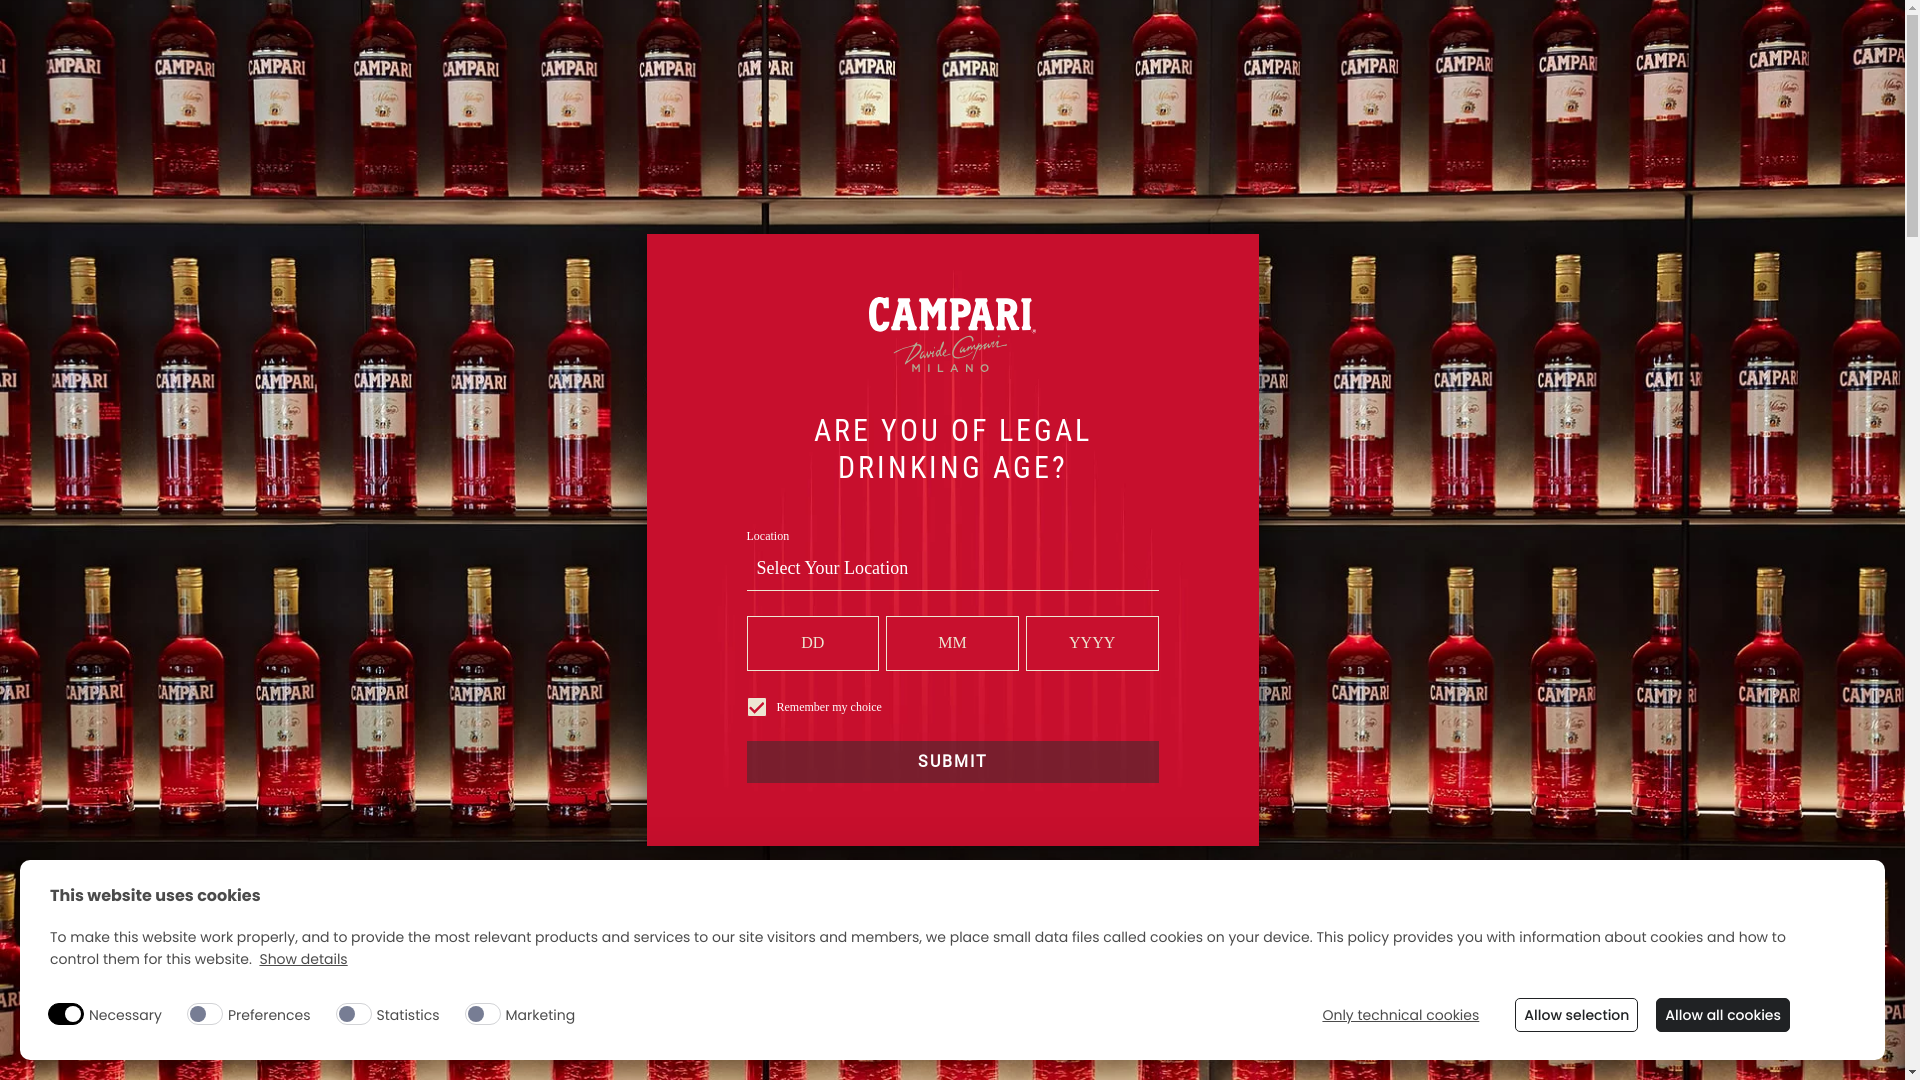 This screenshot has width=1920, height=1080. Describe the element at coordinates (604, 73) in the screenshot. I see `CAMPARI SPRITZ` at that location.